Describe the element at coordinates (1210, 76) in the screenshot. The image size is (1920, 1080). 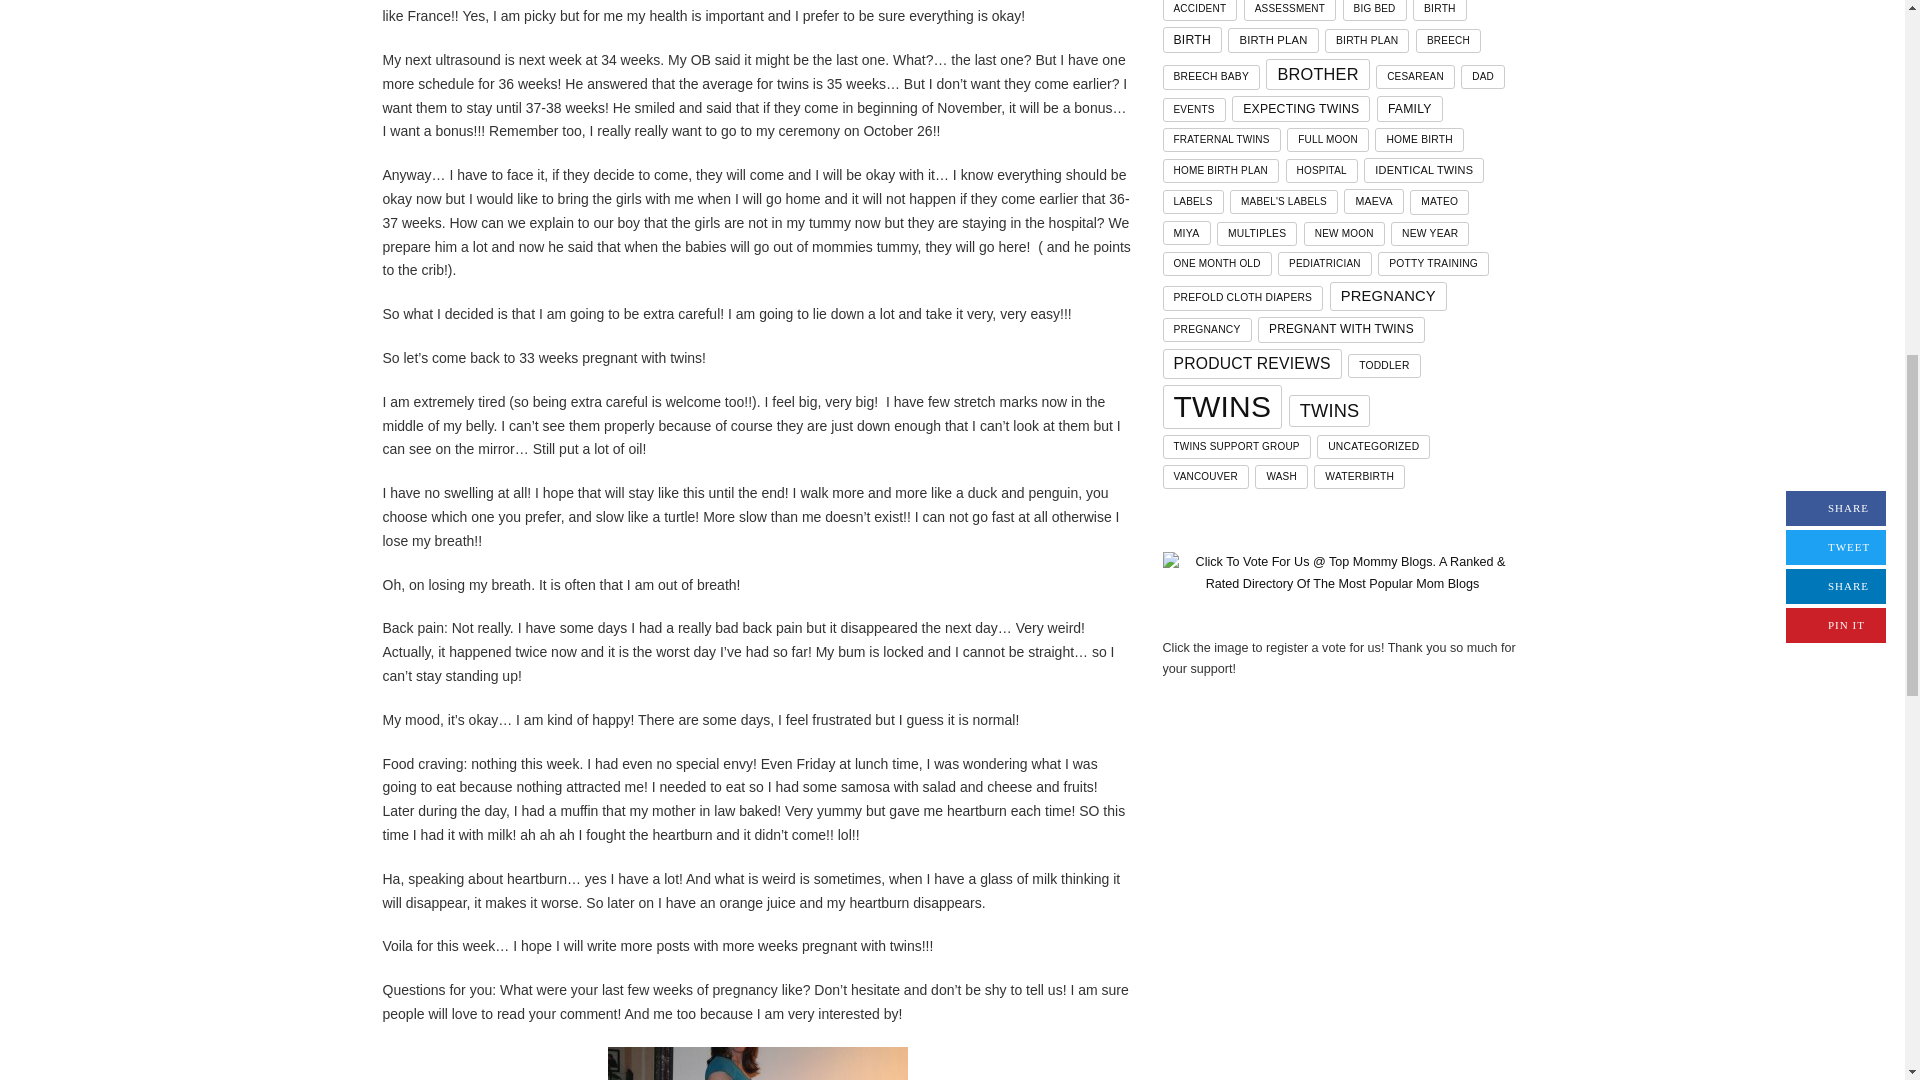
I see `2 topics` at that location.